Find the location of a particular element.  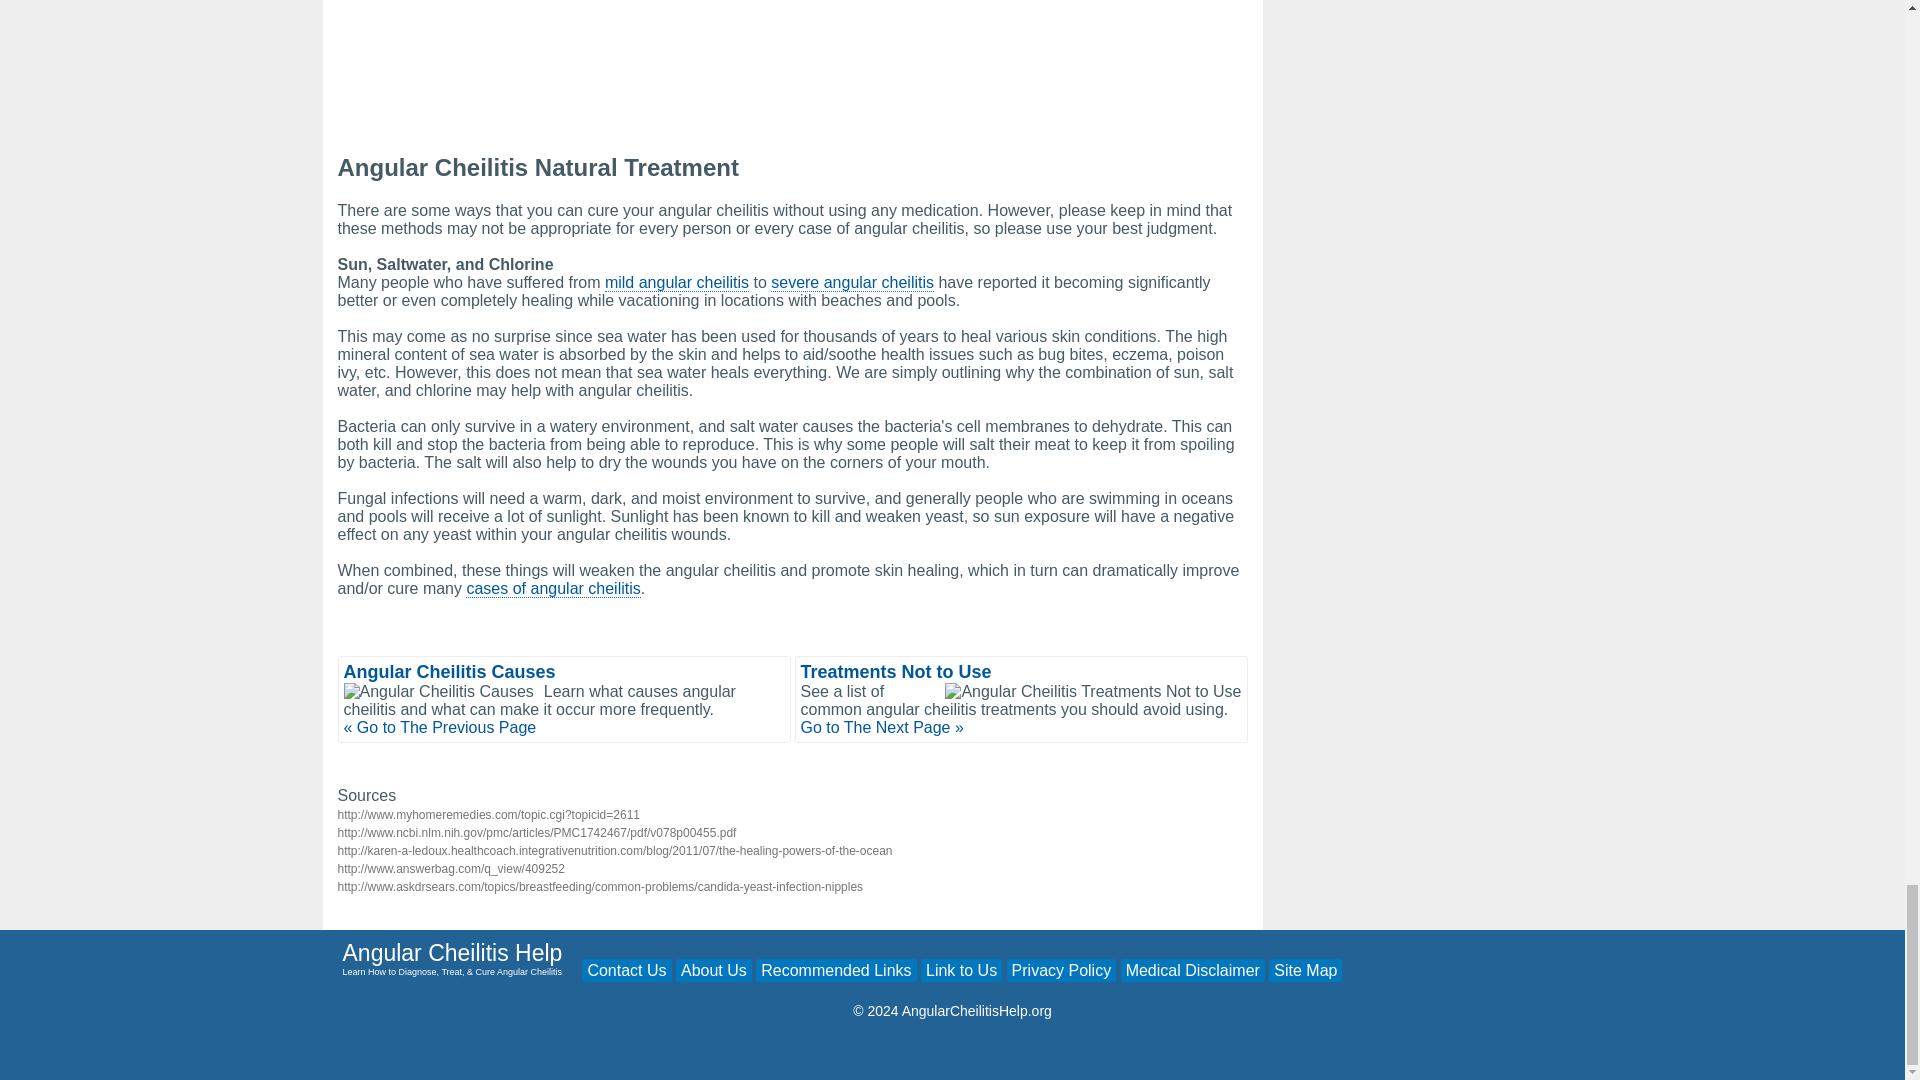

Angular Cheilitis Causes is located at coordinates (450, 672).